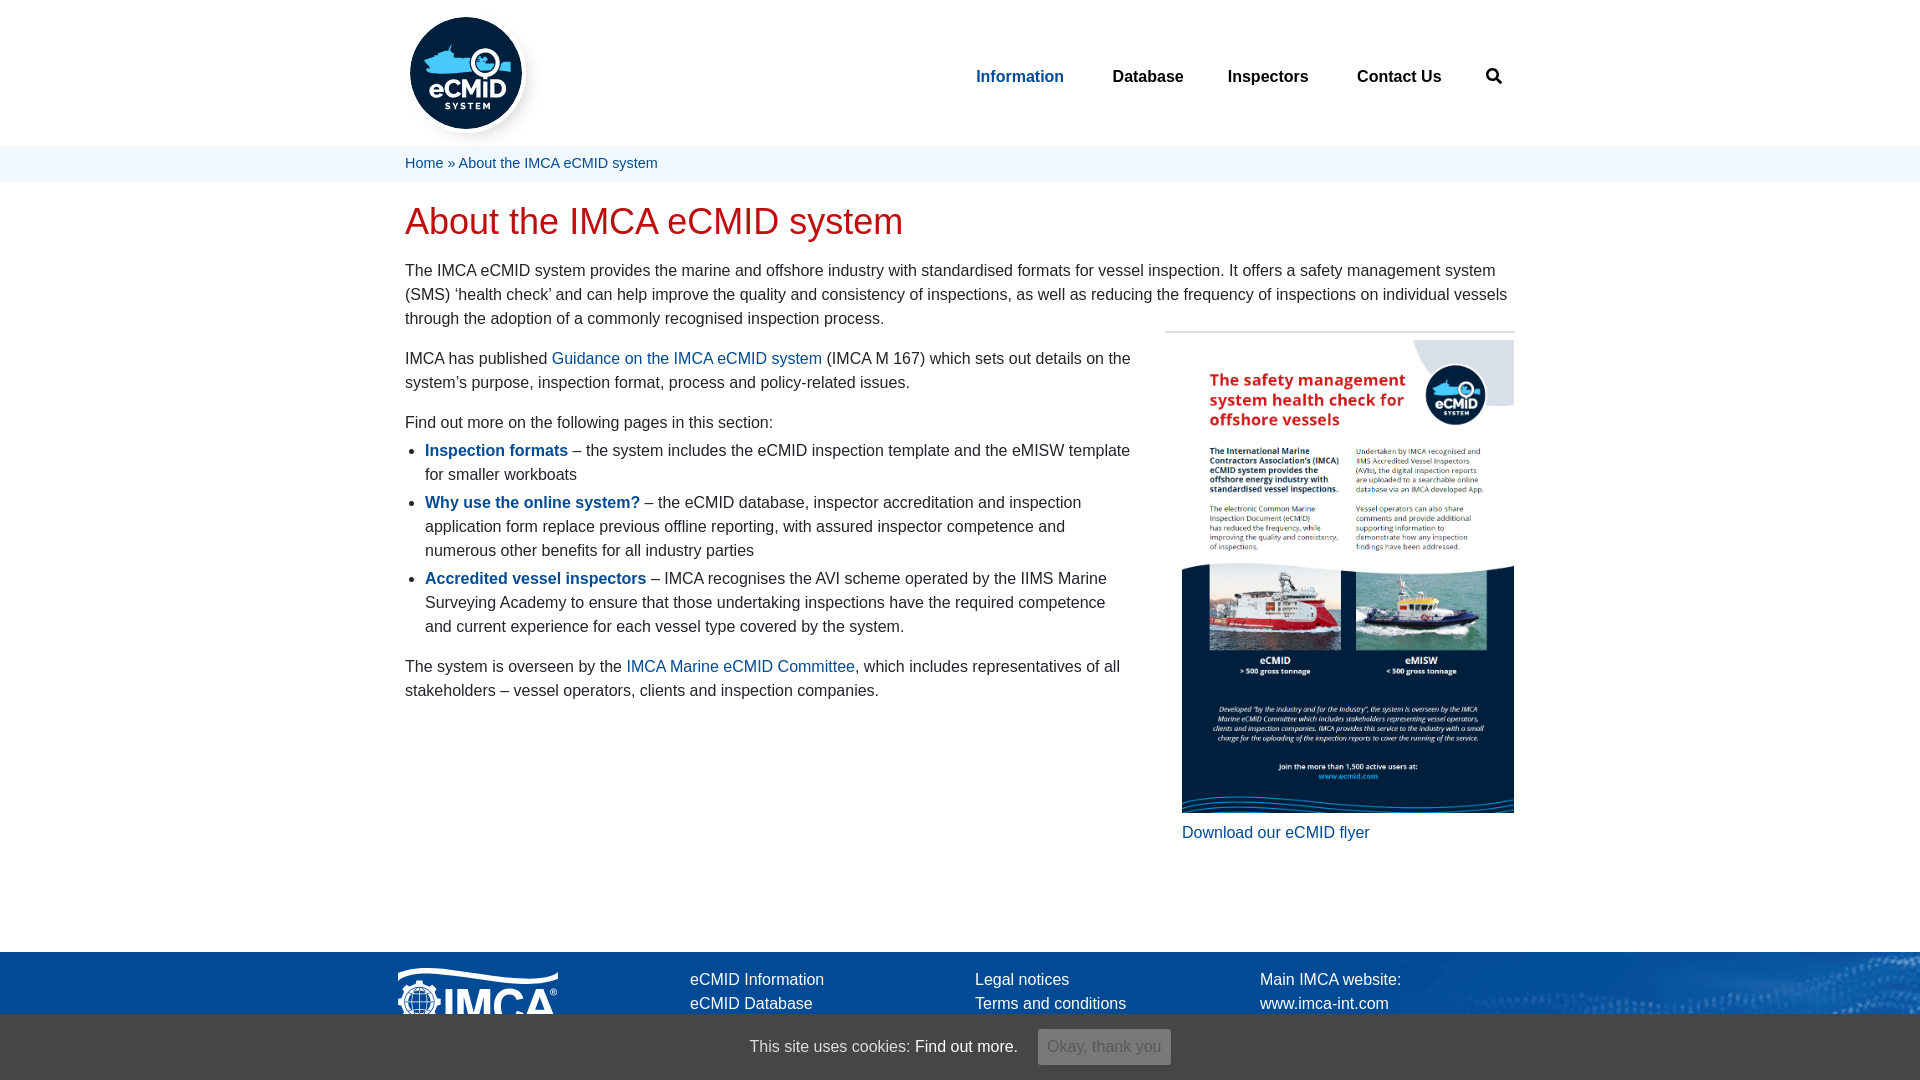  I want to click on IMCA Marine eCMID Committee, so click(756, 979).